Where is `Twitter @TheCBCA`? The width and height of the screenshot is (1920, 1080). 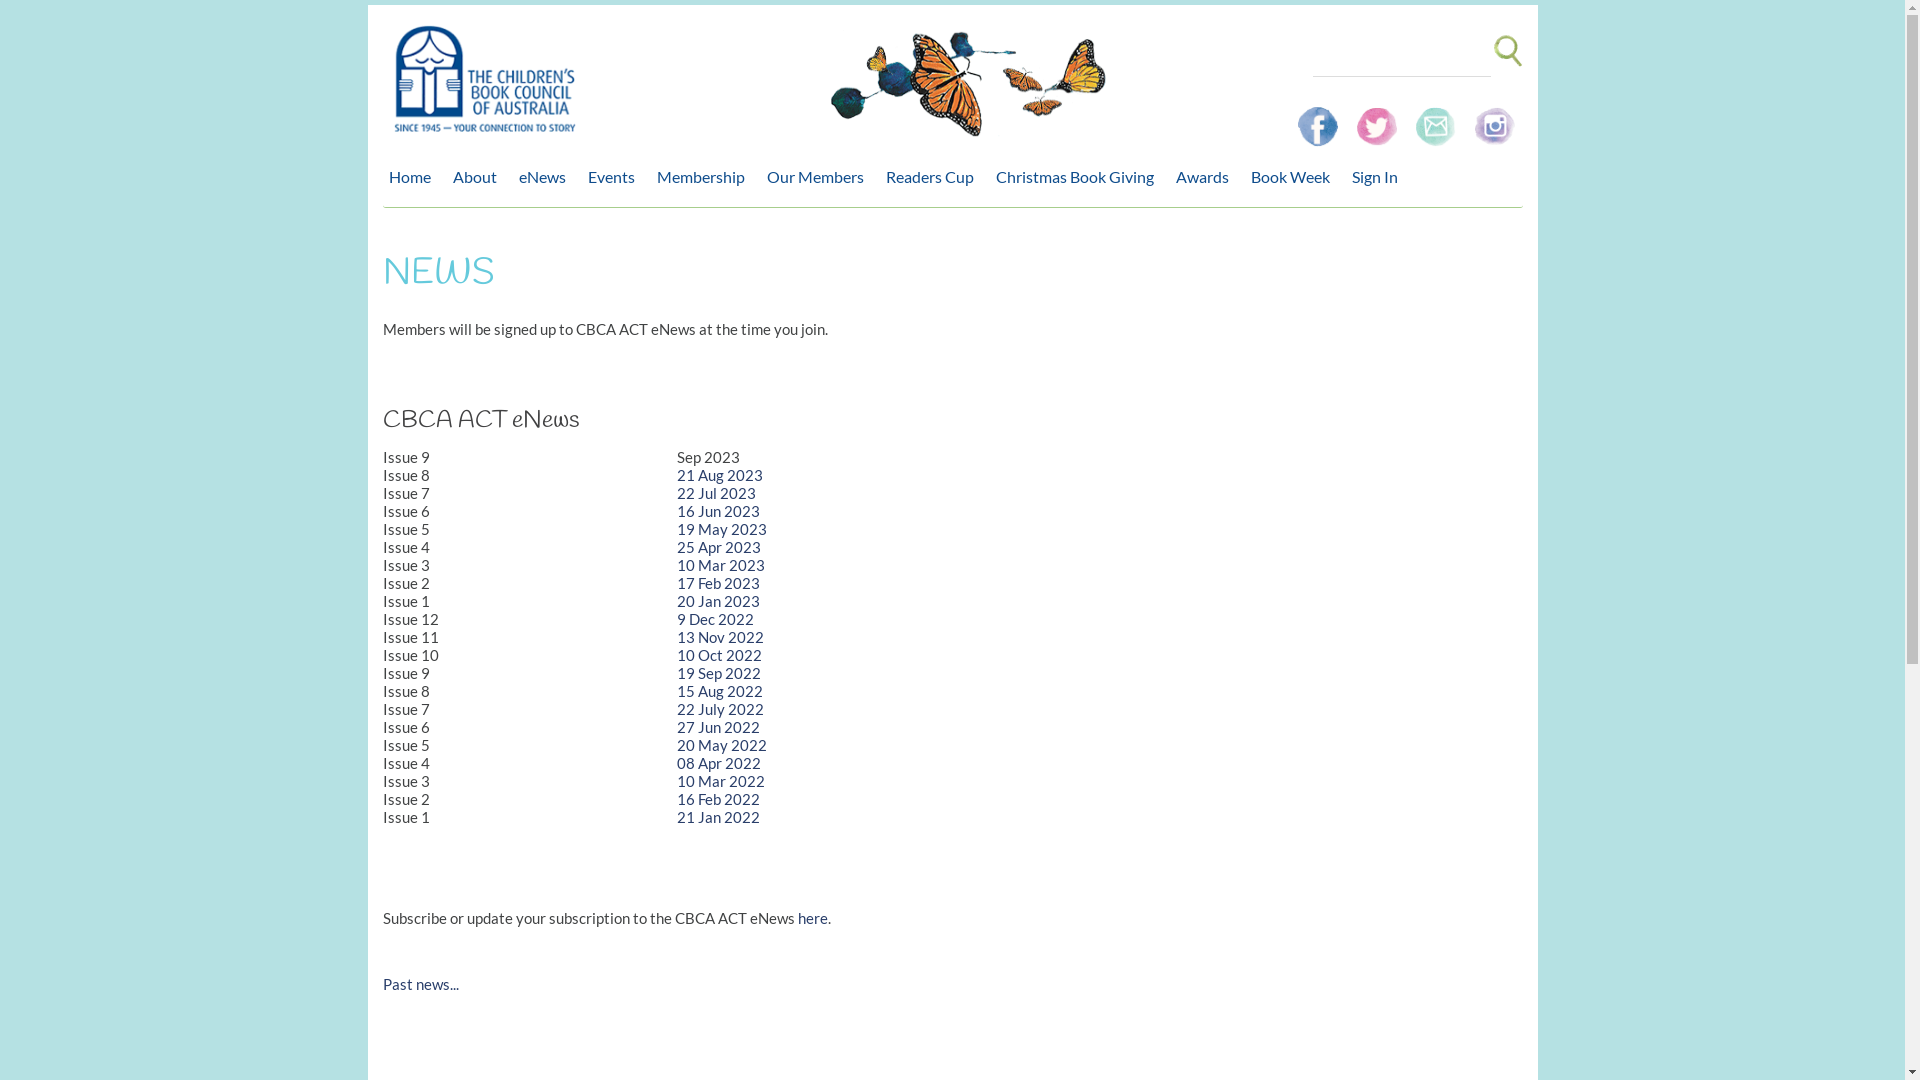
Twitter @TheCBCA is located at coordinates (1378, 118).